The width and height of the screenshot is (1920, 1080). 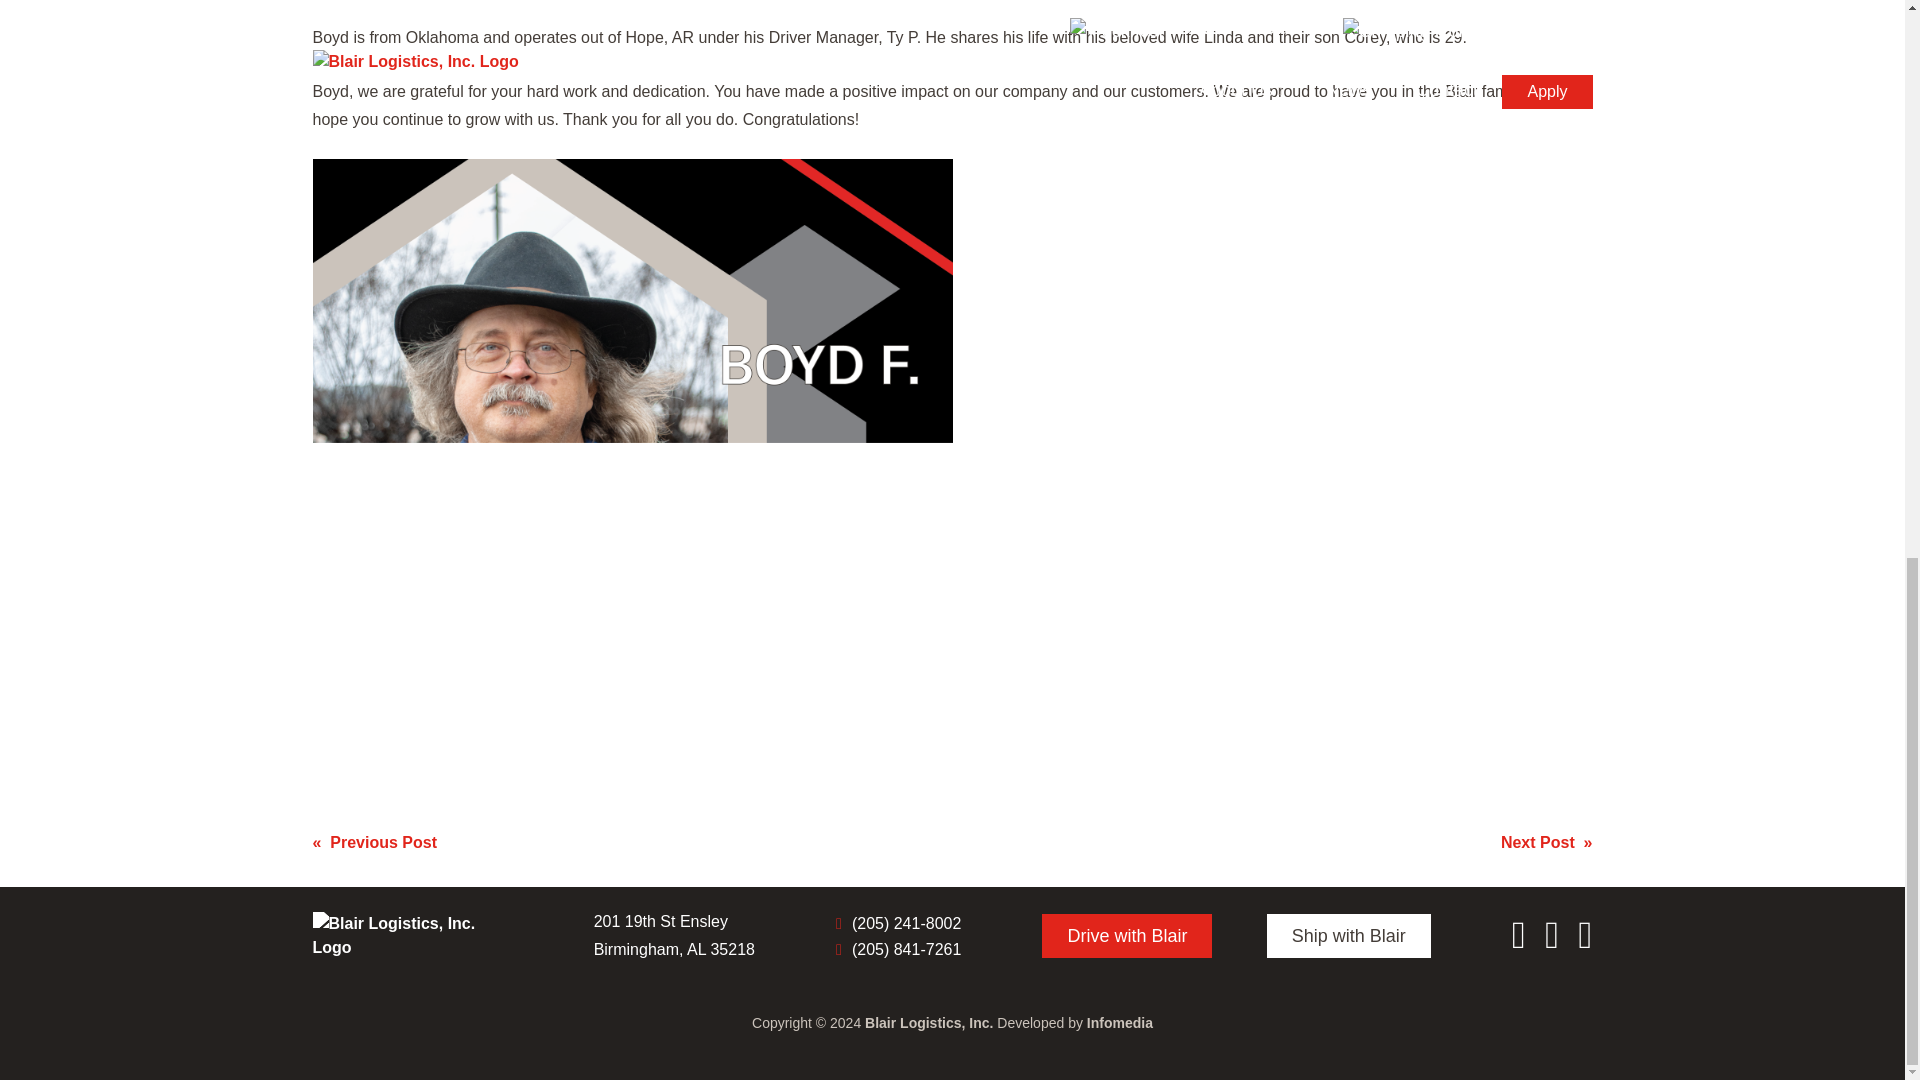 I want to click on Blair Logistics, Inc., so click(x=928, y=1023).